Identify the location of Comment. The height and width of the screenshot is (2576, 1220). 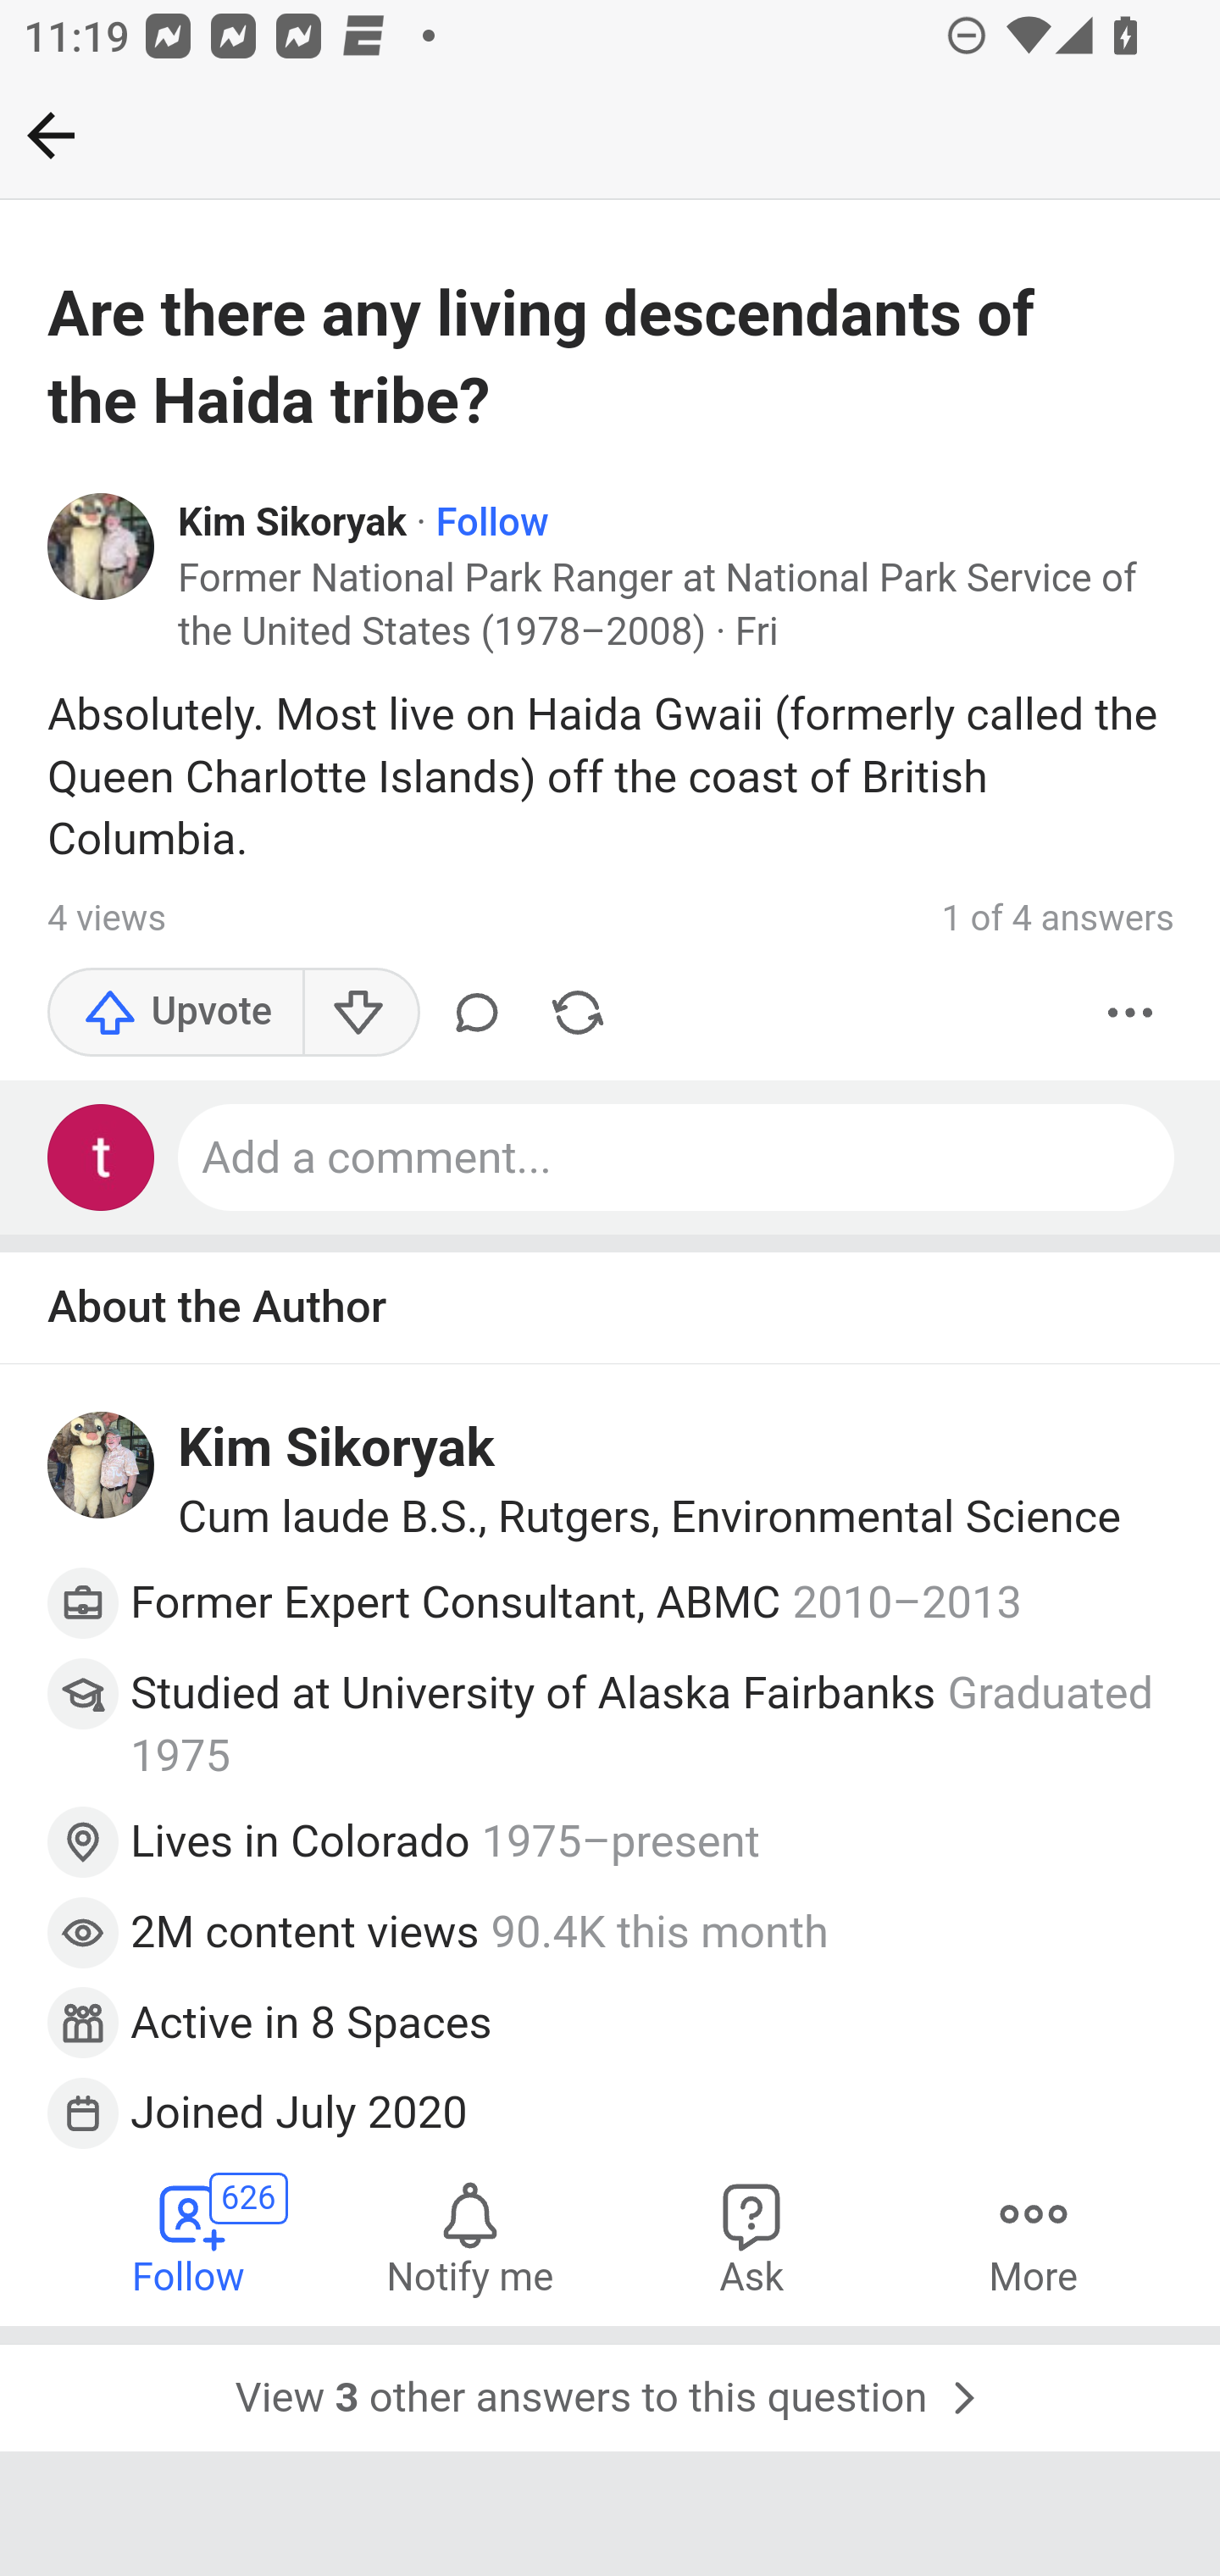
(476, 1013).